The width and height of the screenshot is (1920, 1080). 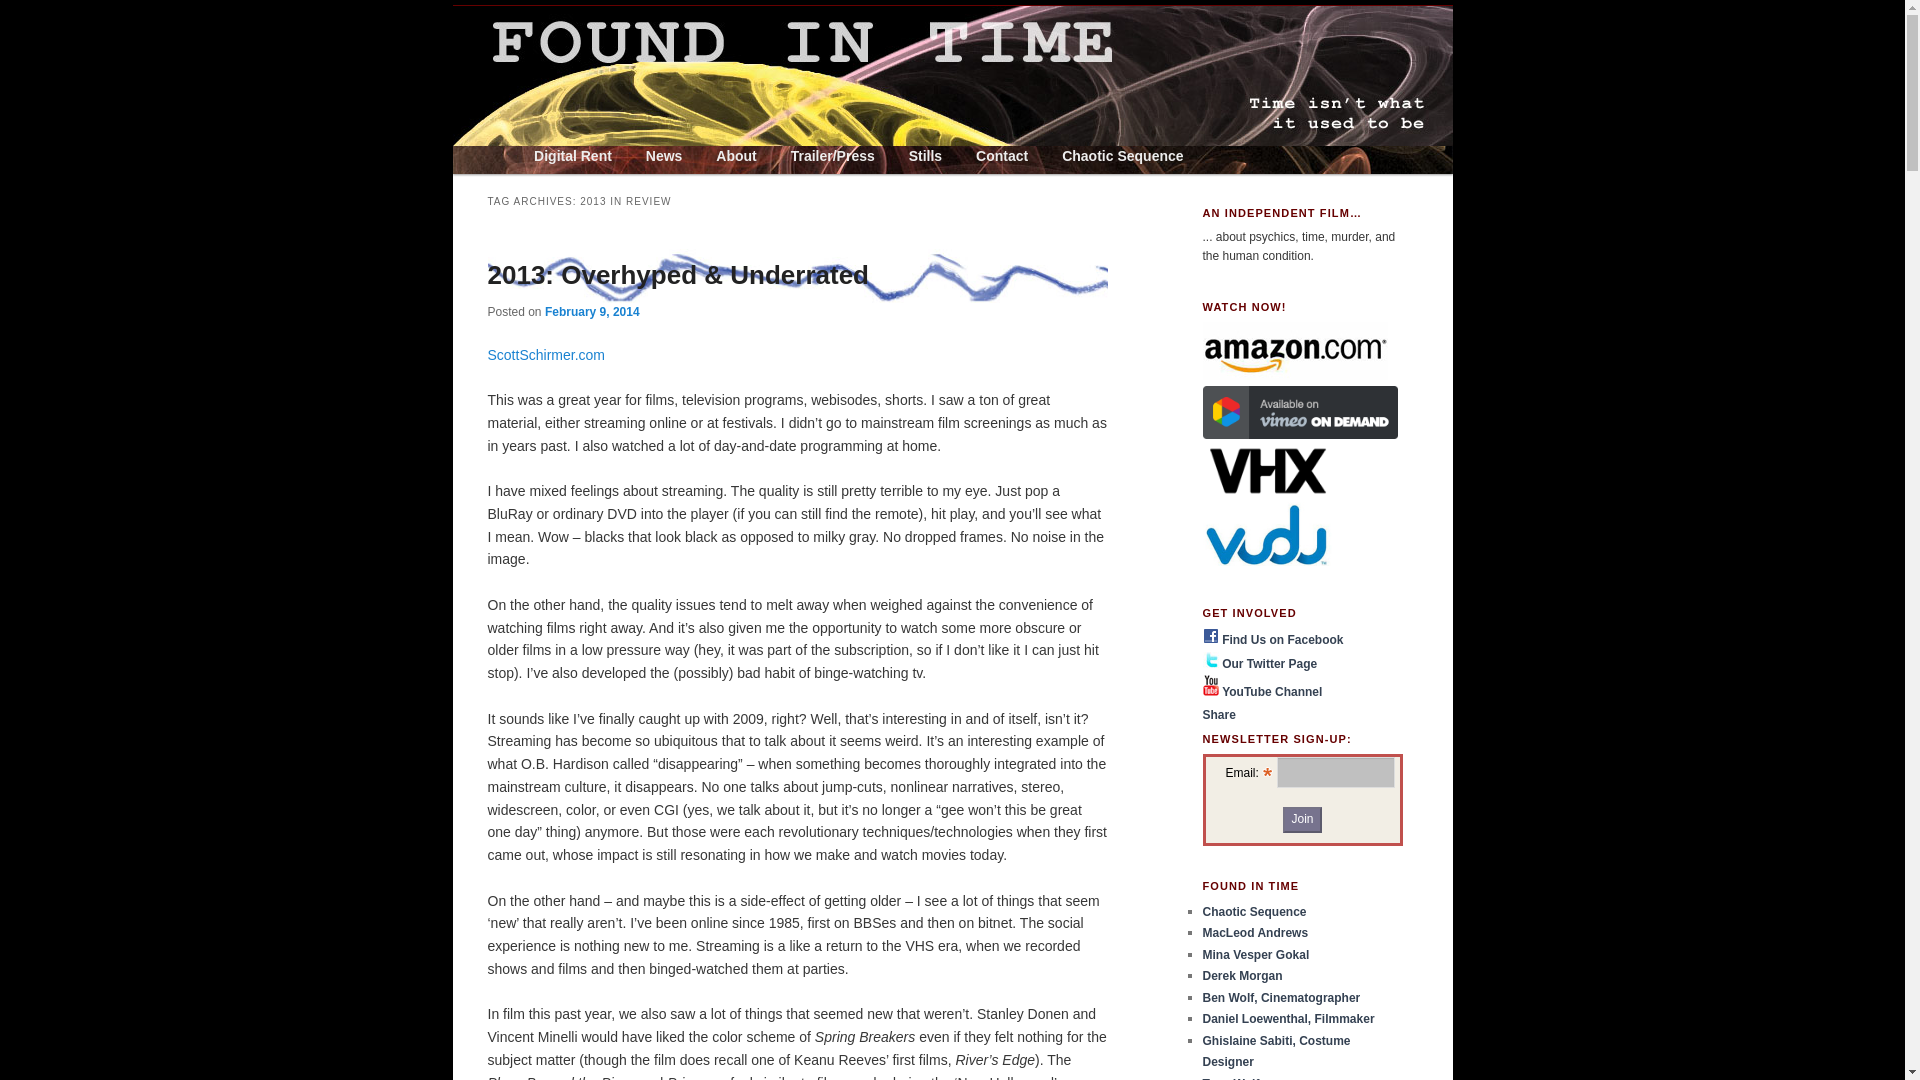 I want to click on About, so click(x=736, y=156).